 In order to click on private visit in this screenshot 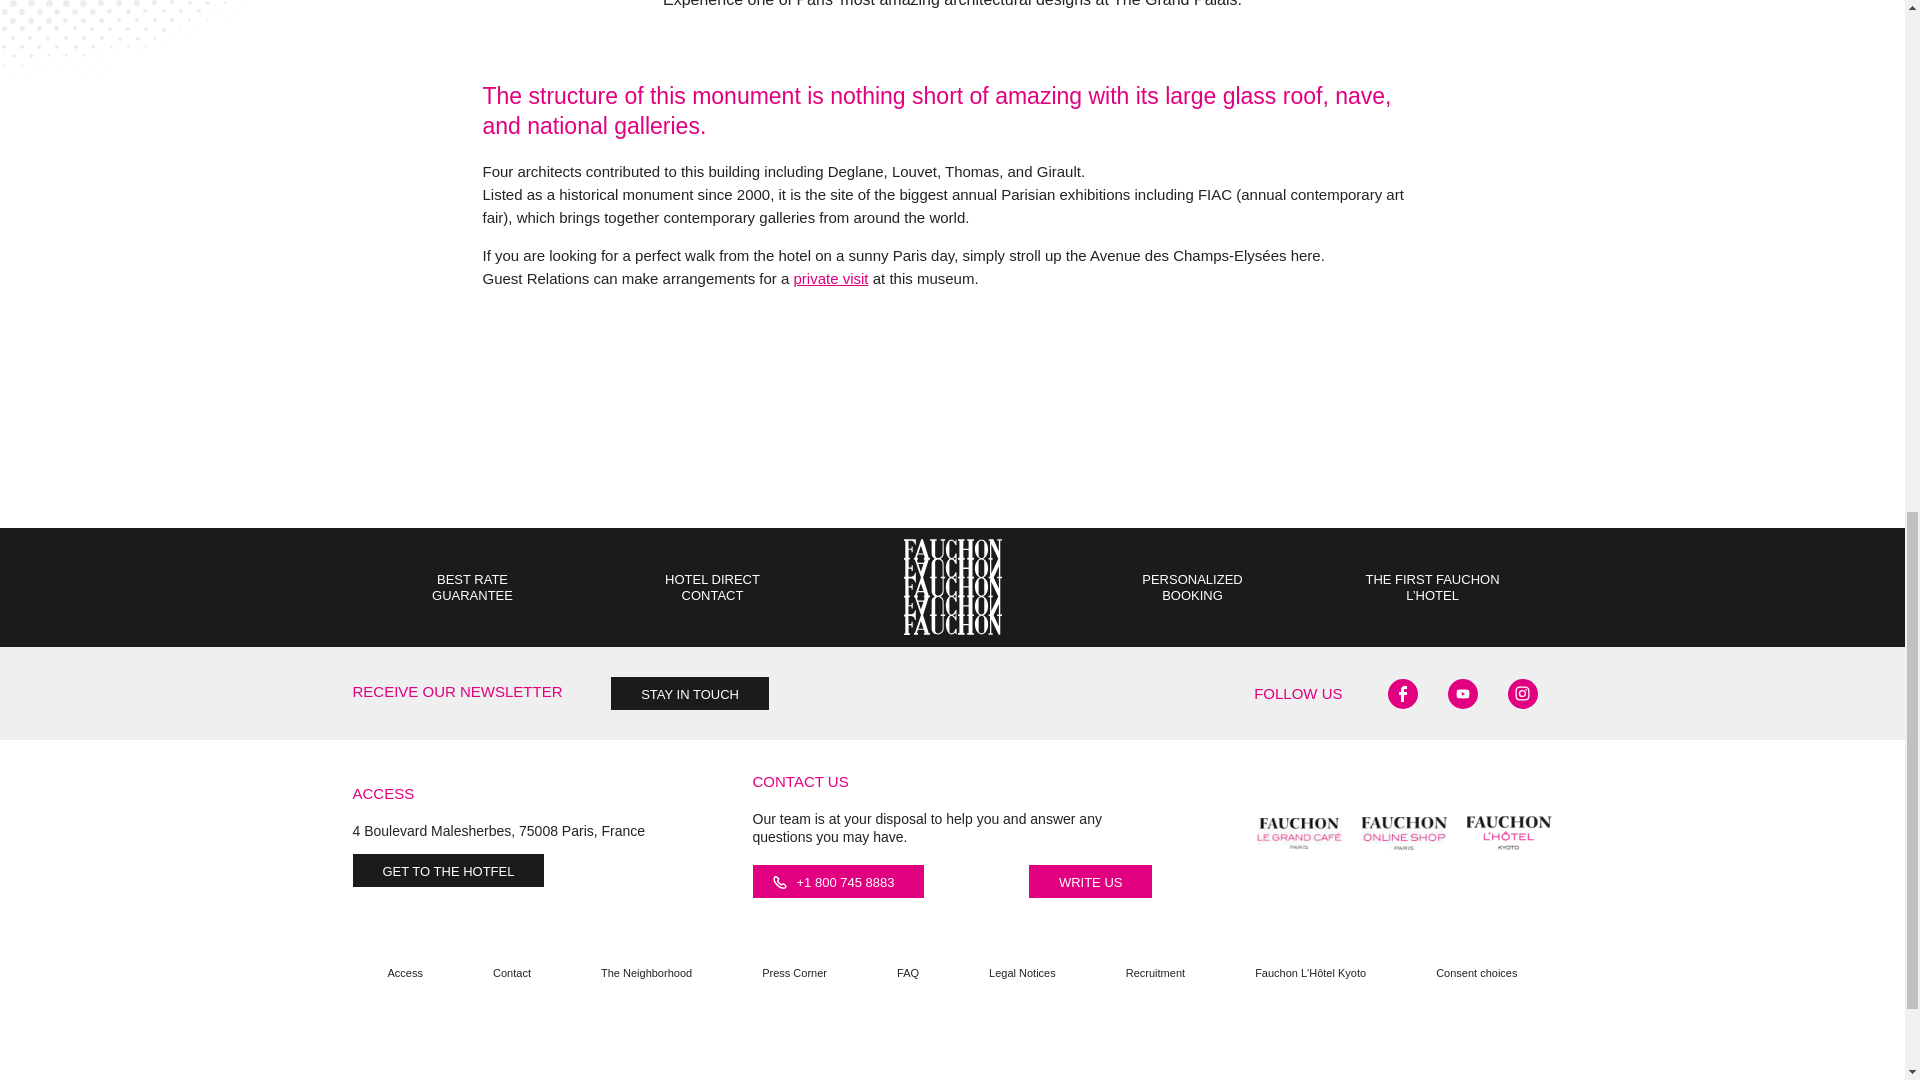, I will do `click(832, 278)`.